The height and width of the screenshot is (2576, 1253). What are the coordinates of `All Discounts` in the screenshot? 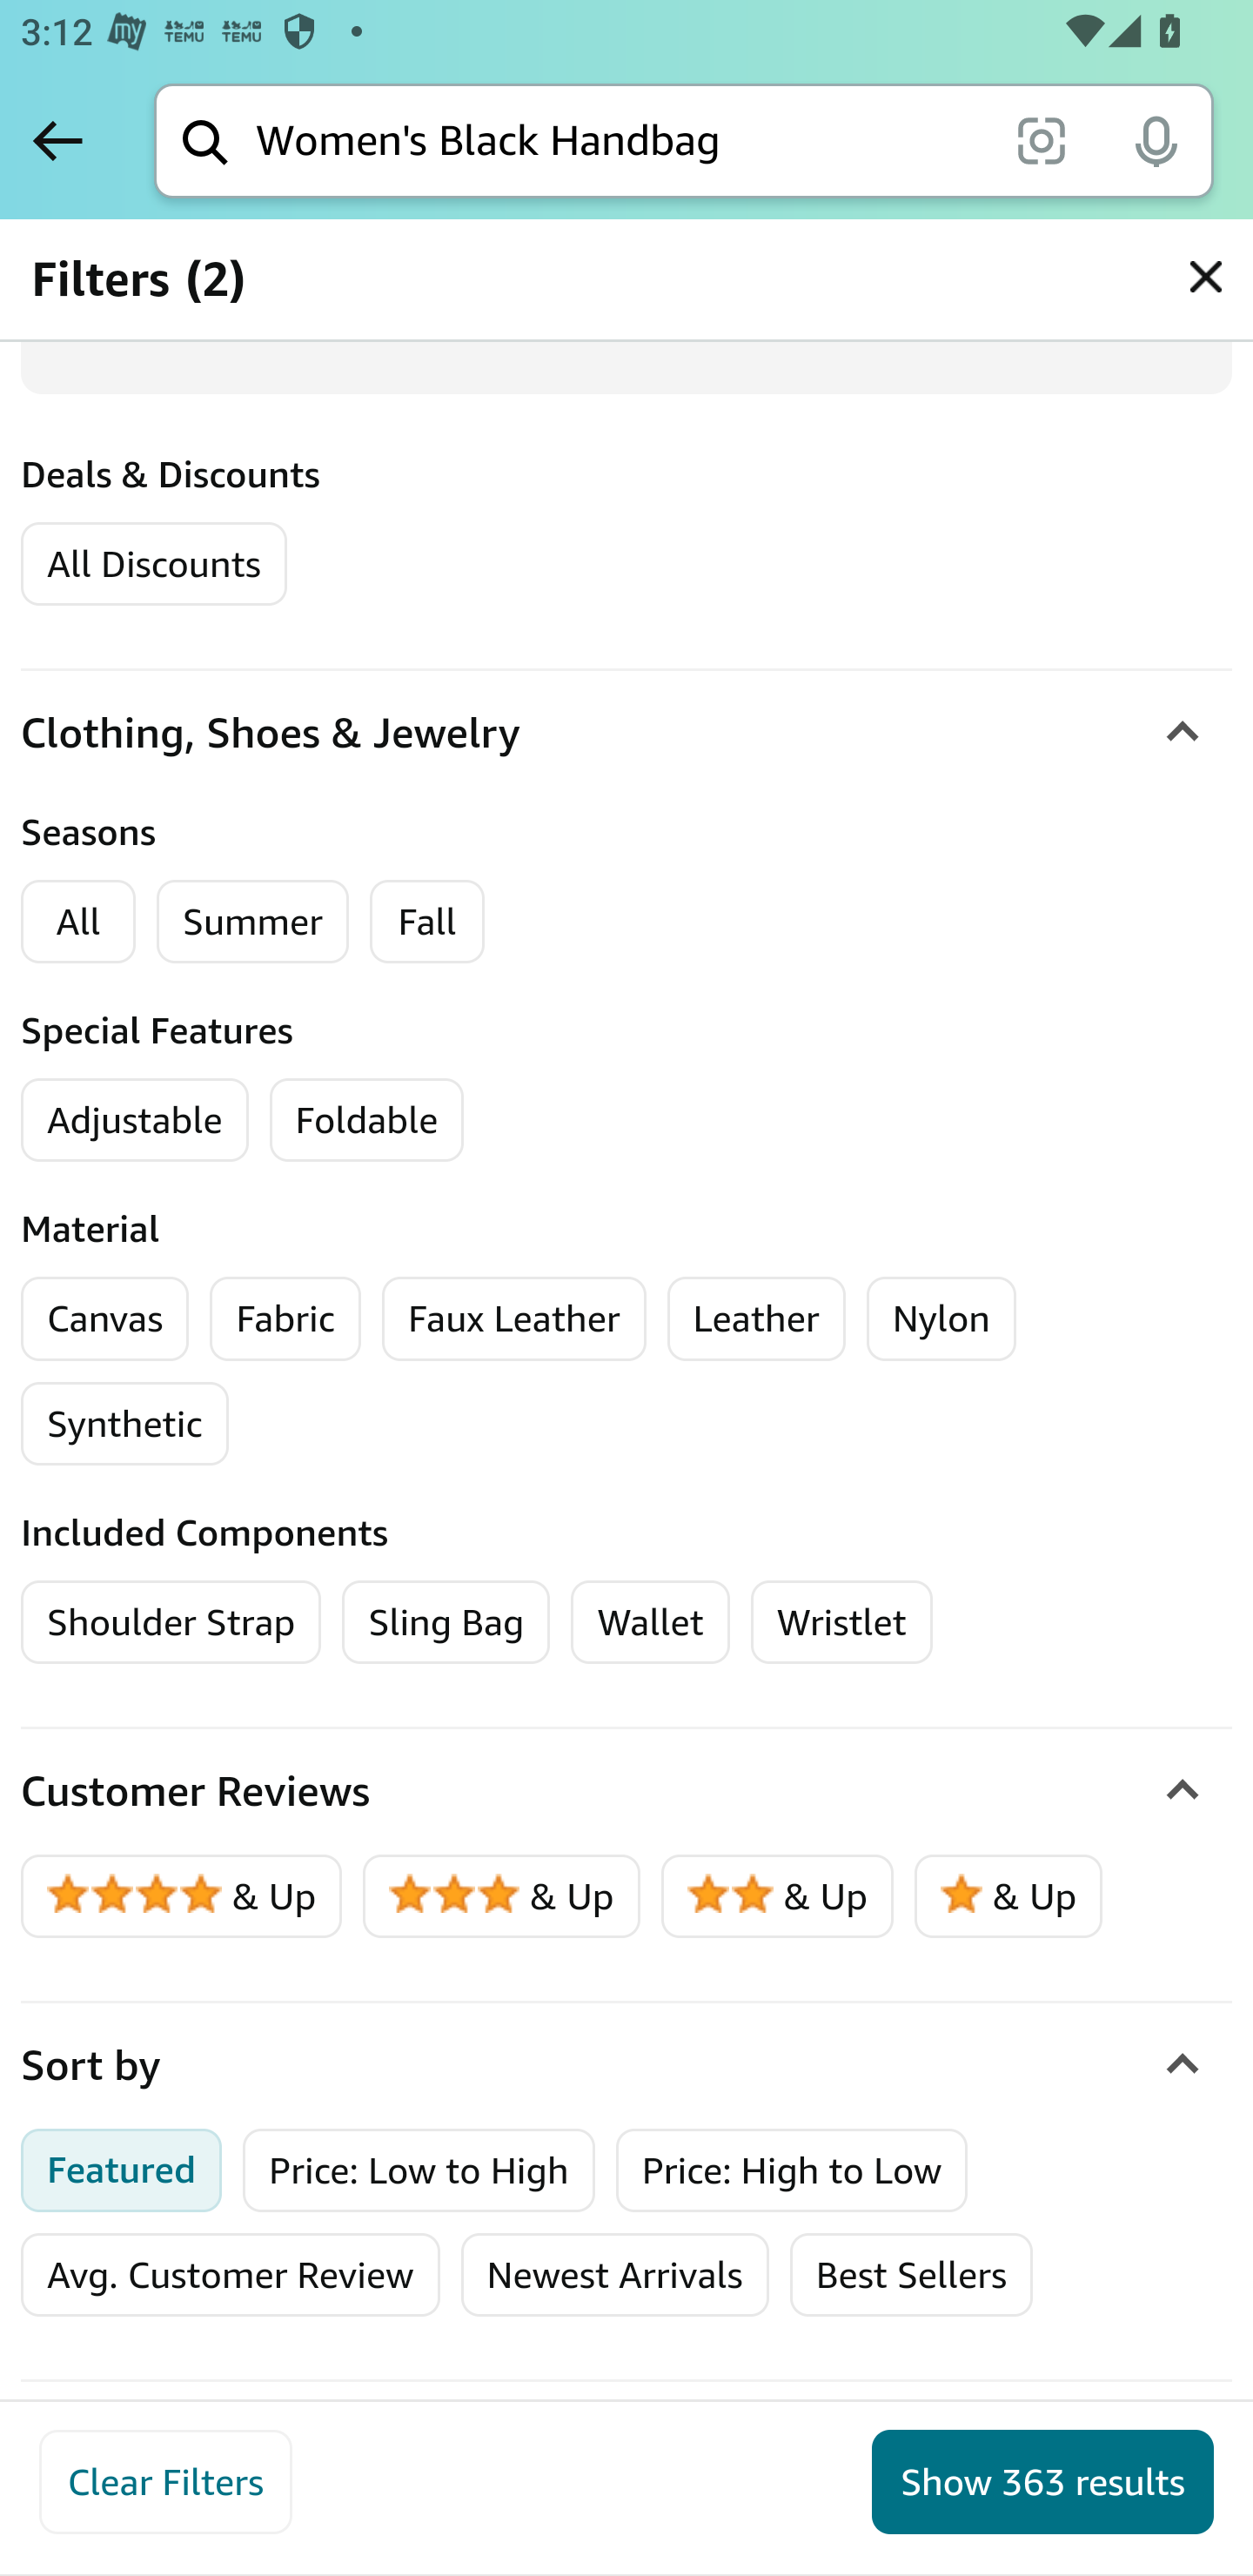 It's located at (153, 562).